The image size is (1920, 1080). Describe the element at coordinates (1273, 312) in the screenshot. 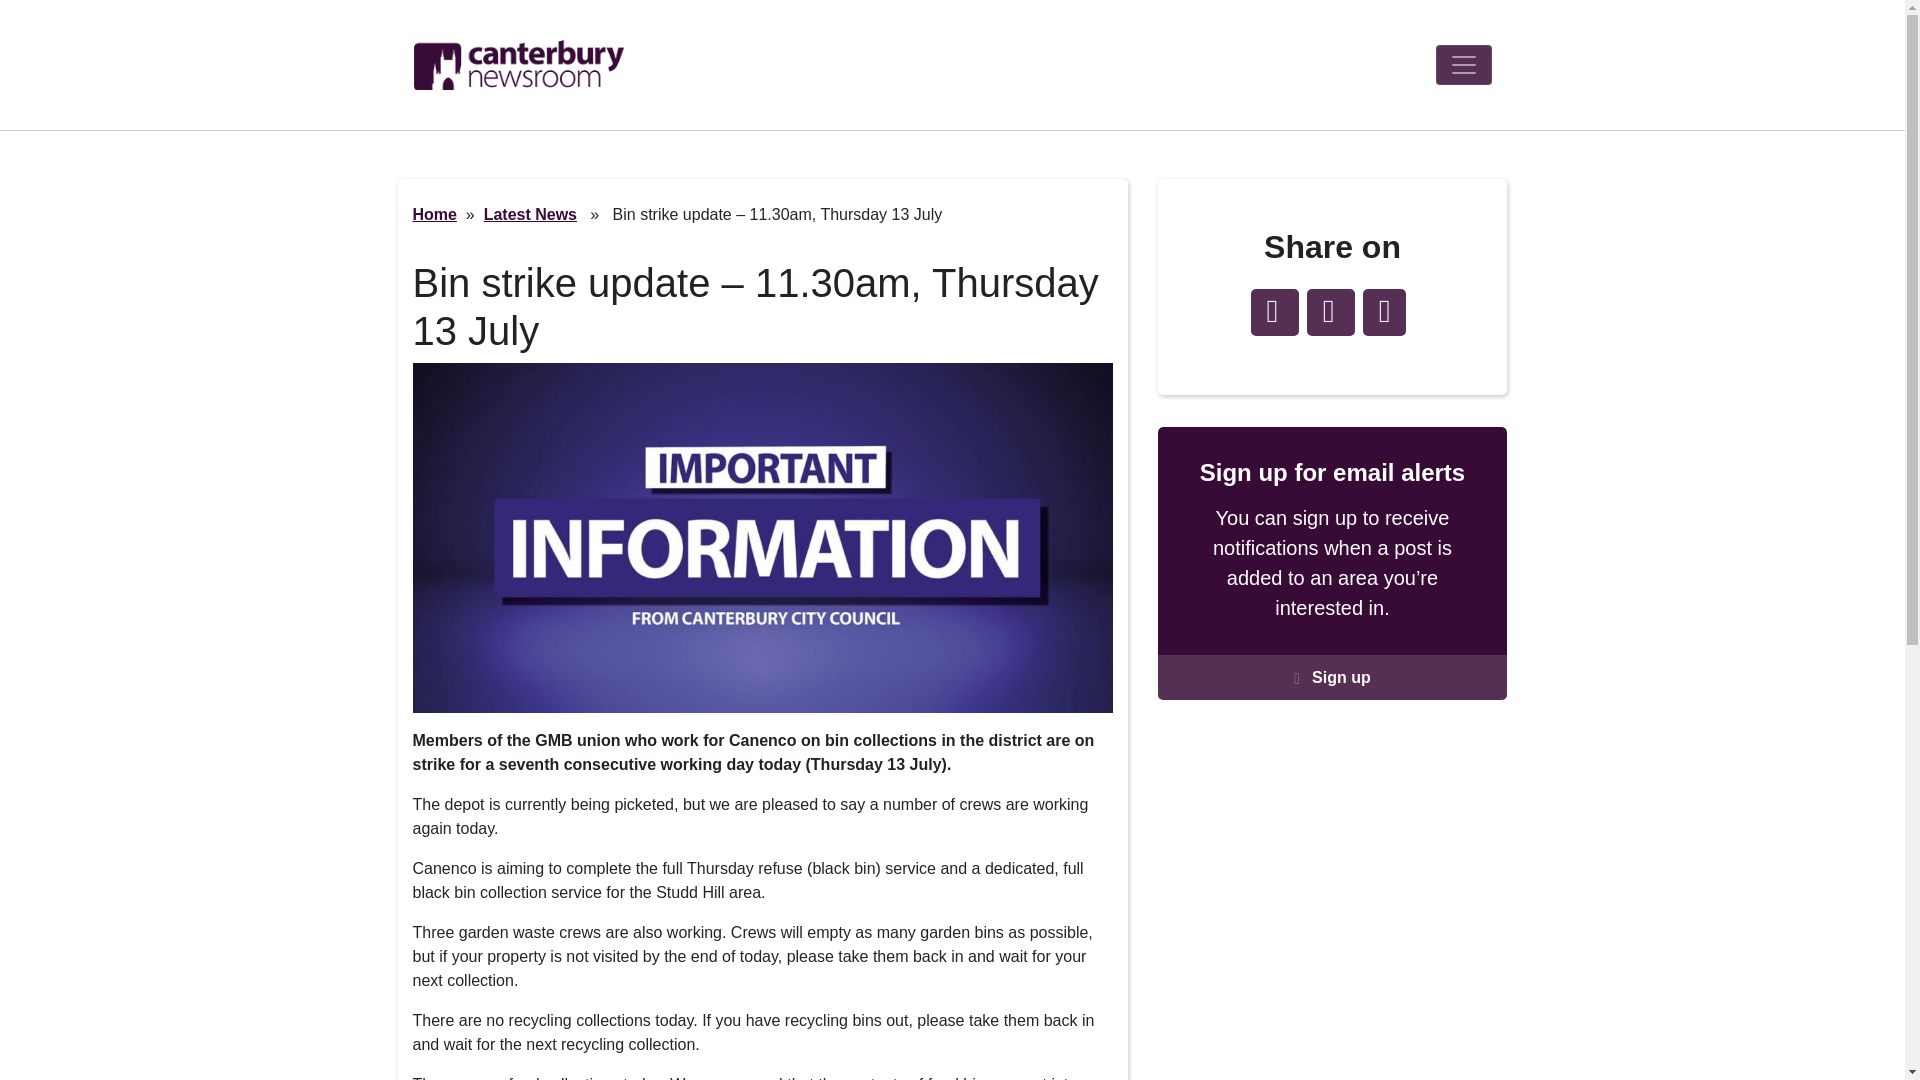

I see `Facebook` at that location.